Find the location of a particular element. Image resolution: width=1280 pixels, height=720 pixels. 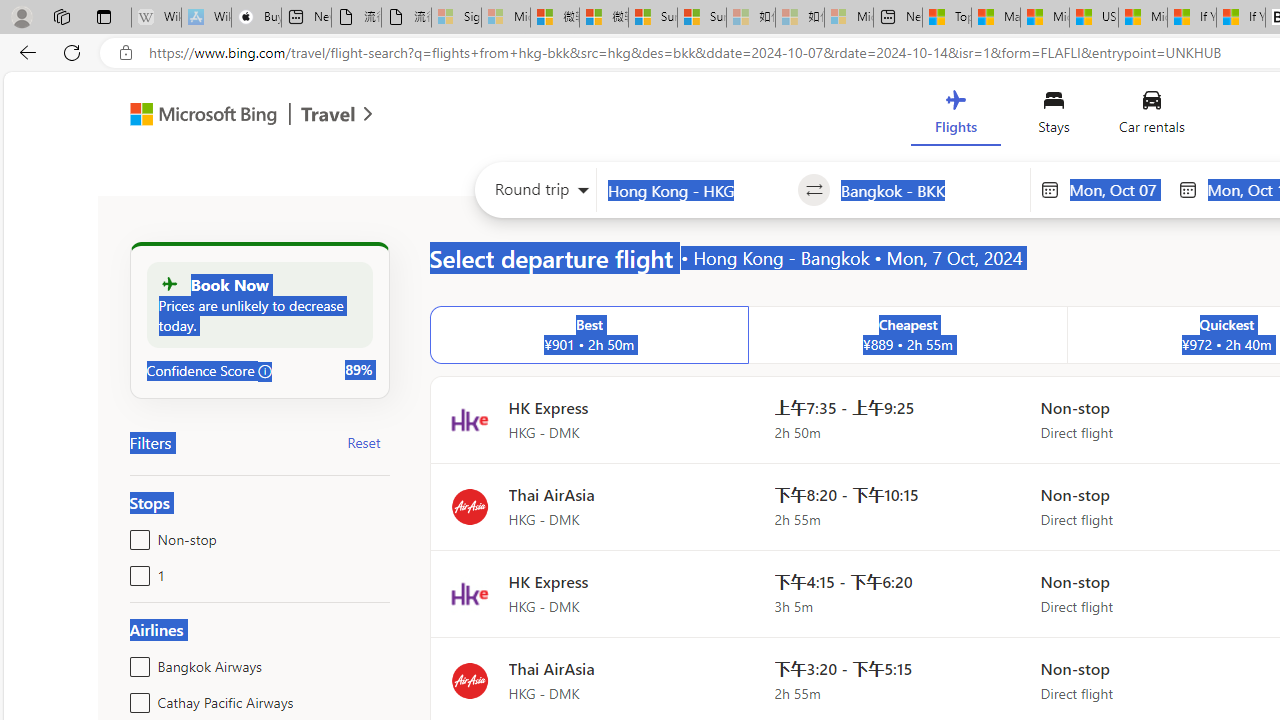

Microsoft Services Agreement - Sleeping is located at coordinates (506, 18).